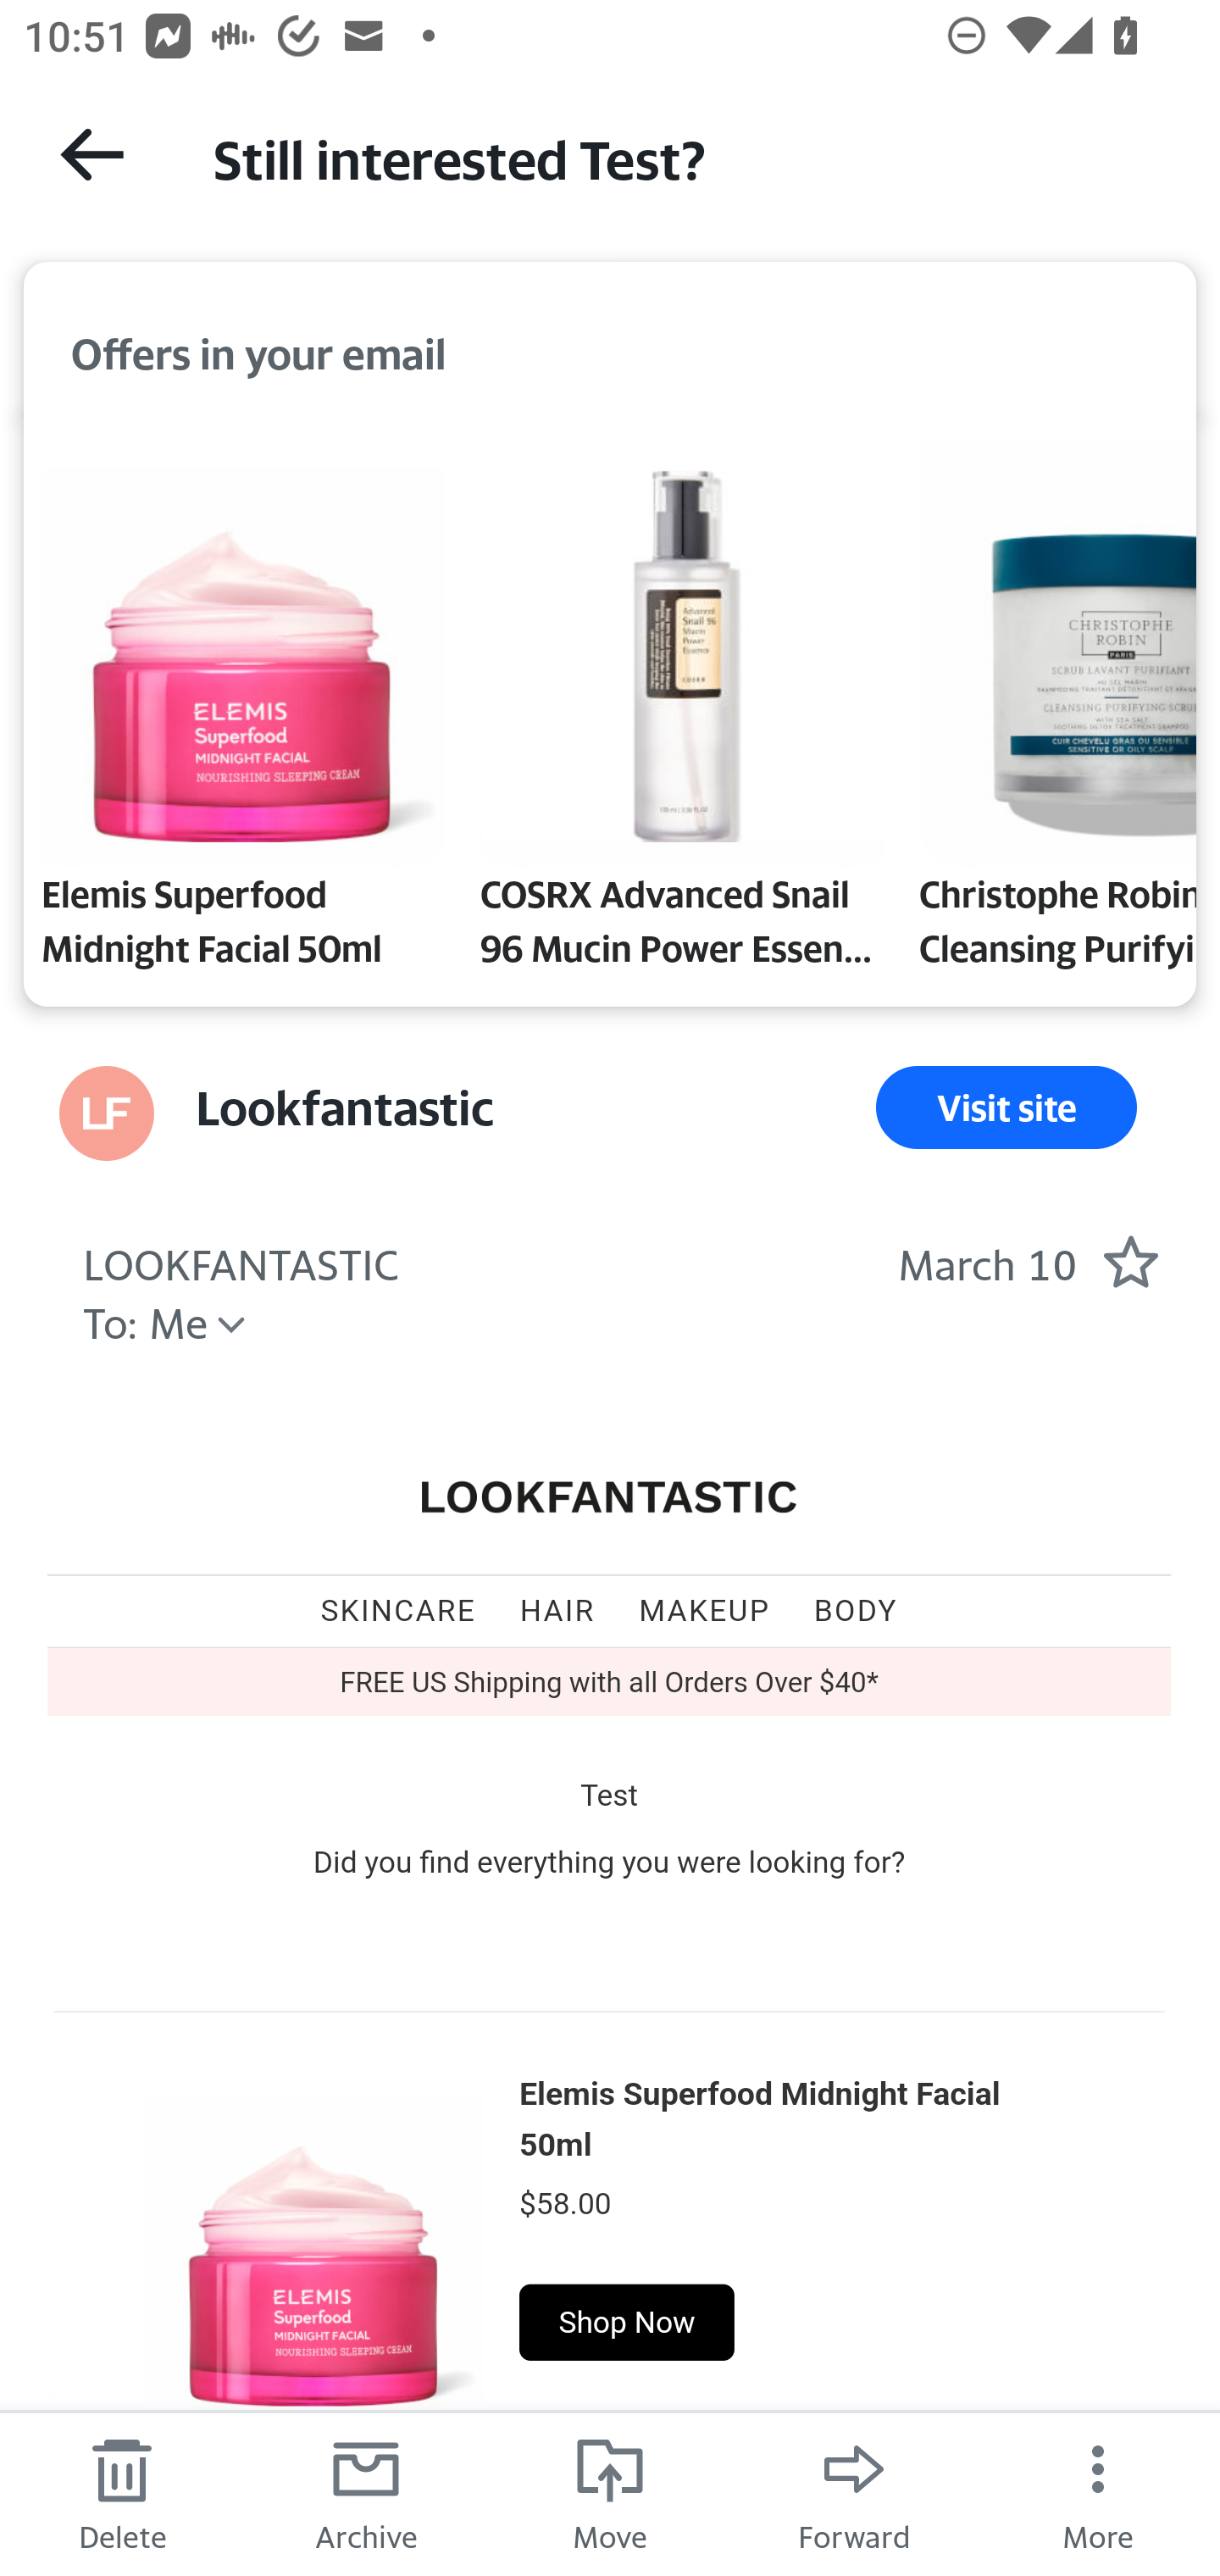  What do you see at coordinates (1006, 1107) in the screenshot?
I see `Visit site Visit Site Link` at bounding box center [1006, 1107].